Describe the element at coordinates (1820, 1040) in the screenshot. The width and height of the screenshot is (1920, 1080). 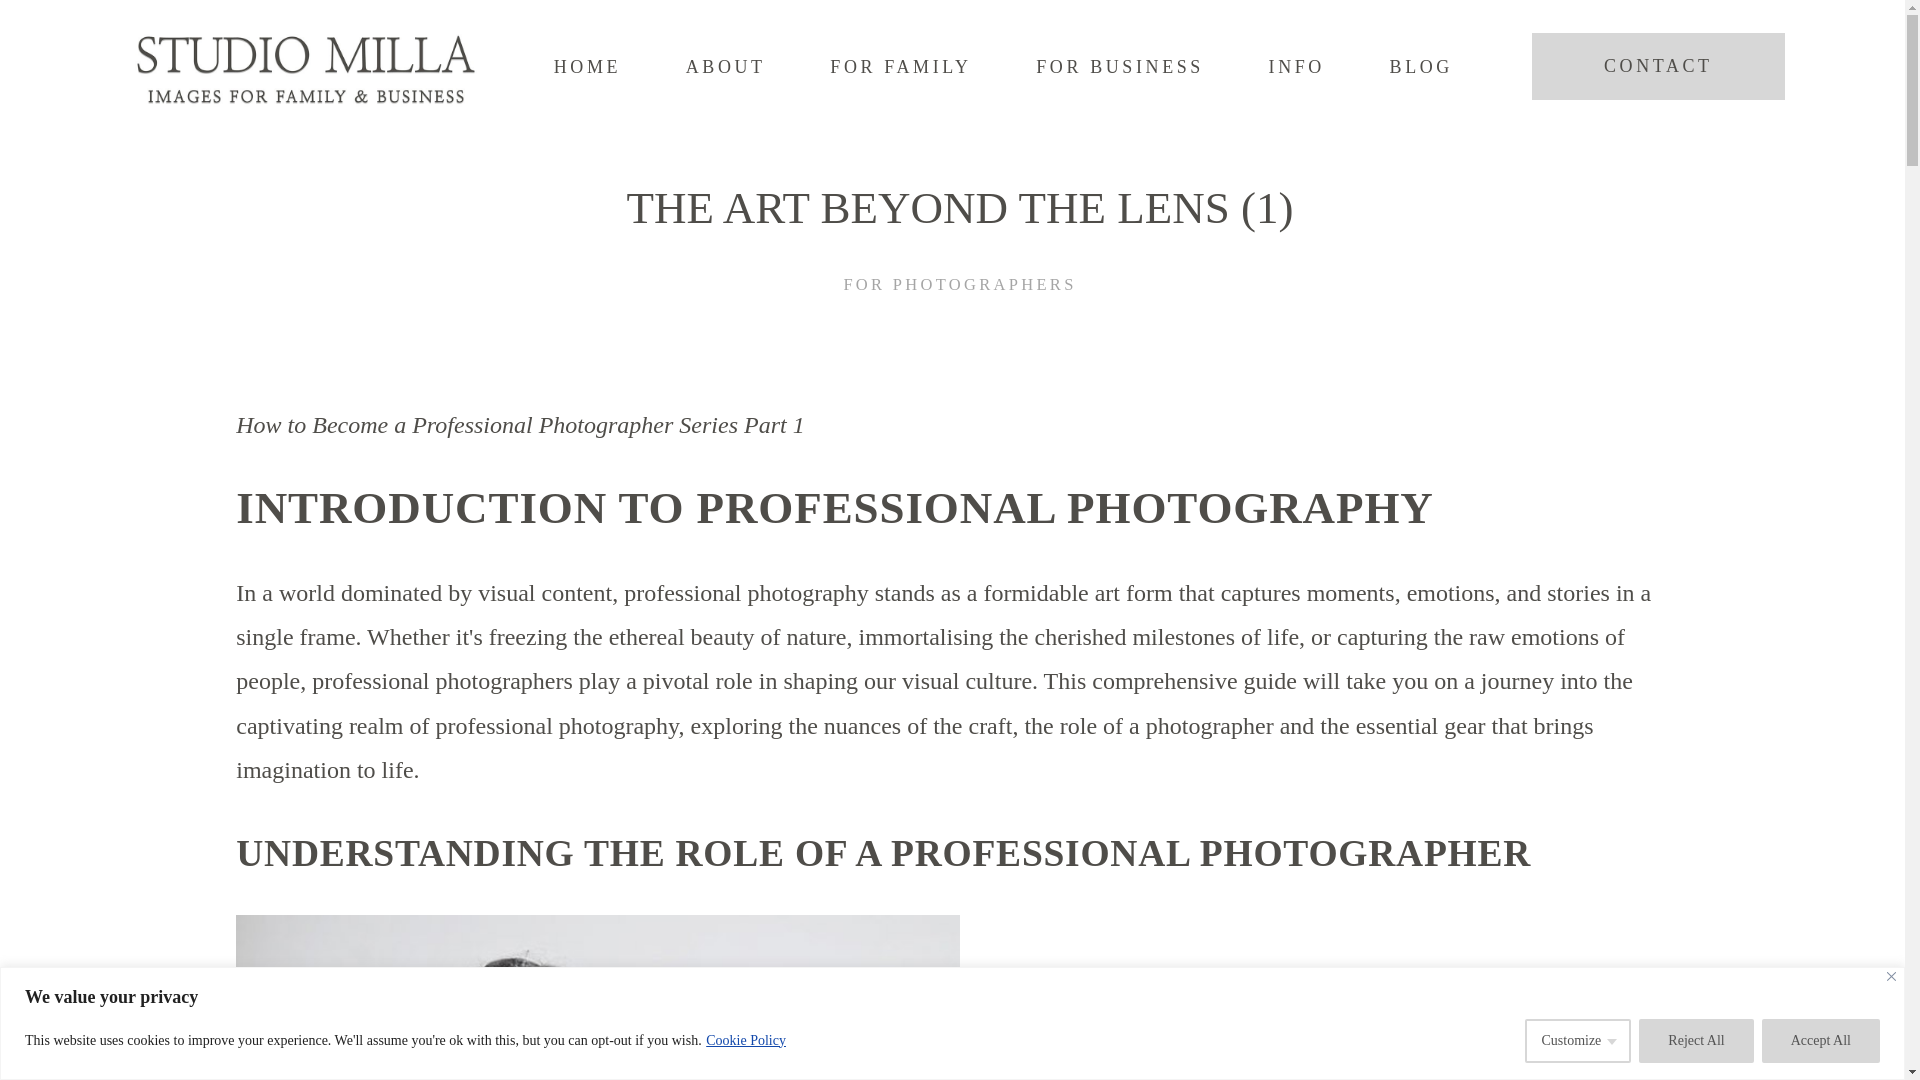
I see `Accept All` at that location.